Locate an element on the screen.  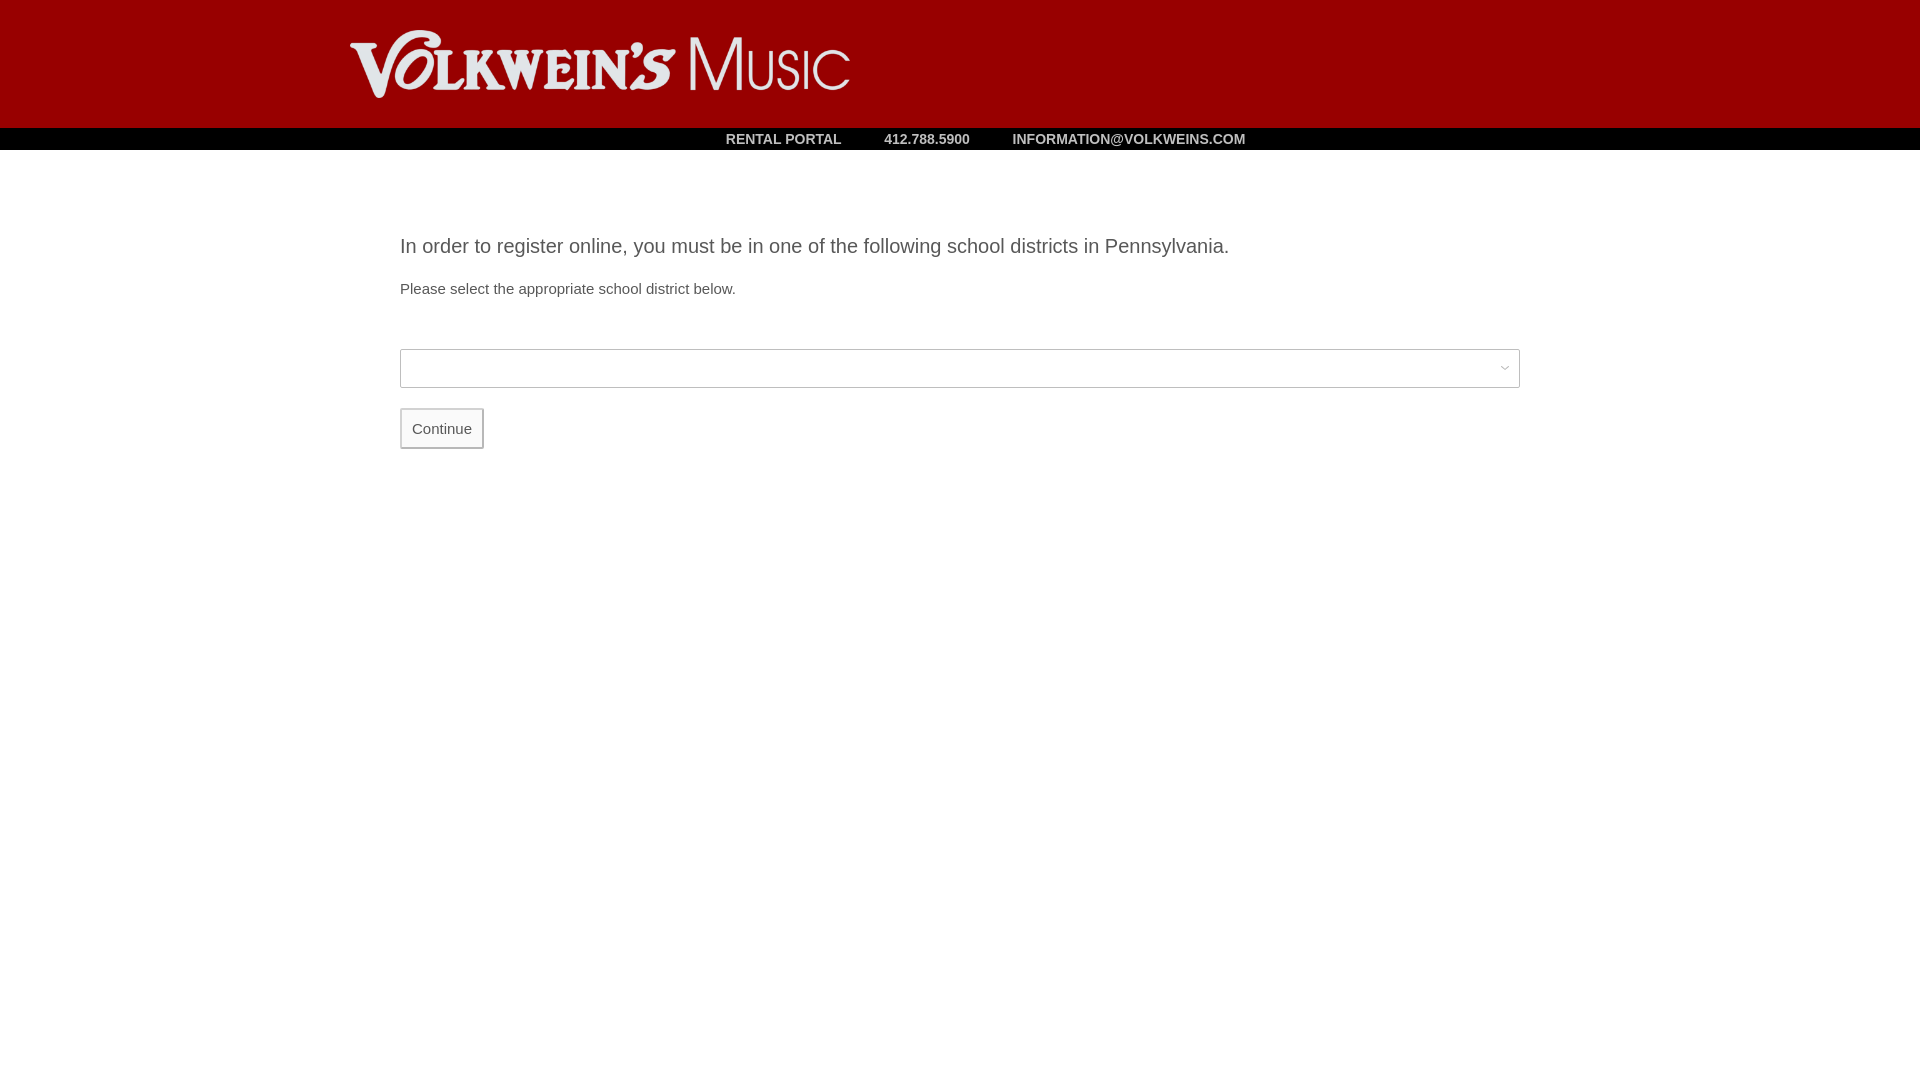
Continue is located at coordinates (441, 428).